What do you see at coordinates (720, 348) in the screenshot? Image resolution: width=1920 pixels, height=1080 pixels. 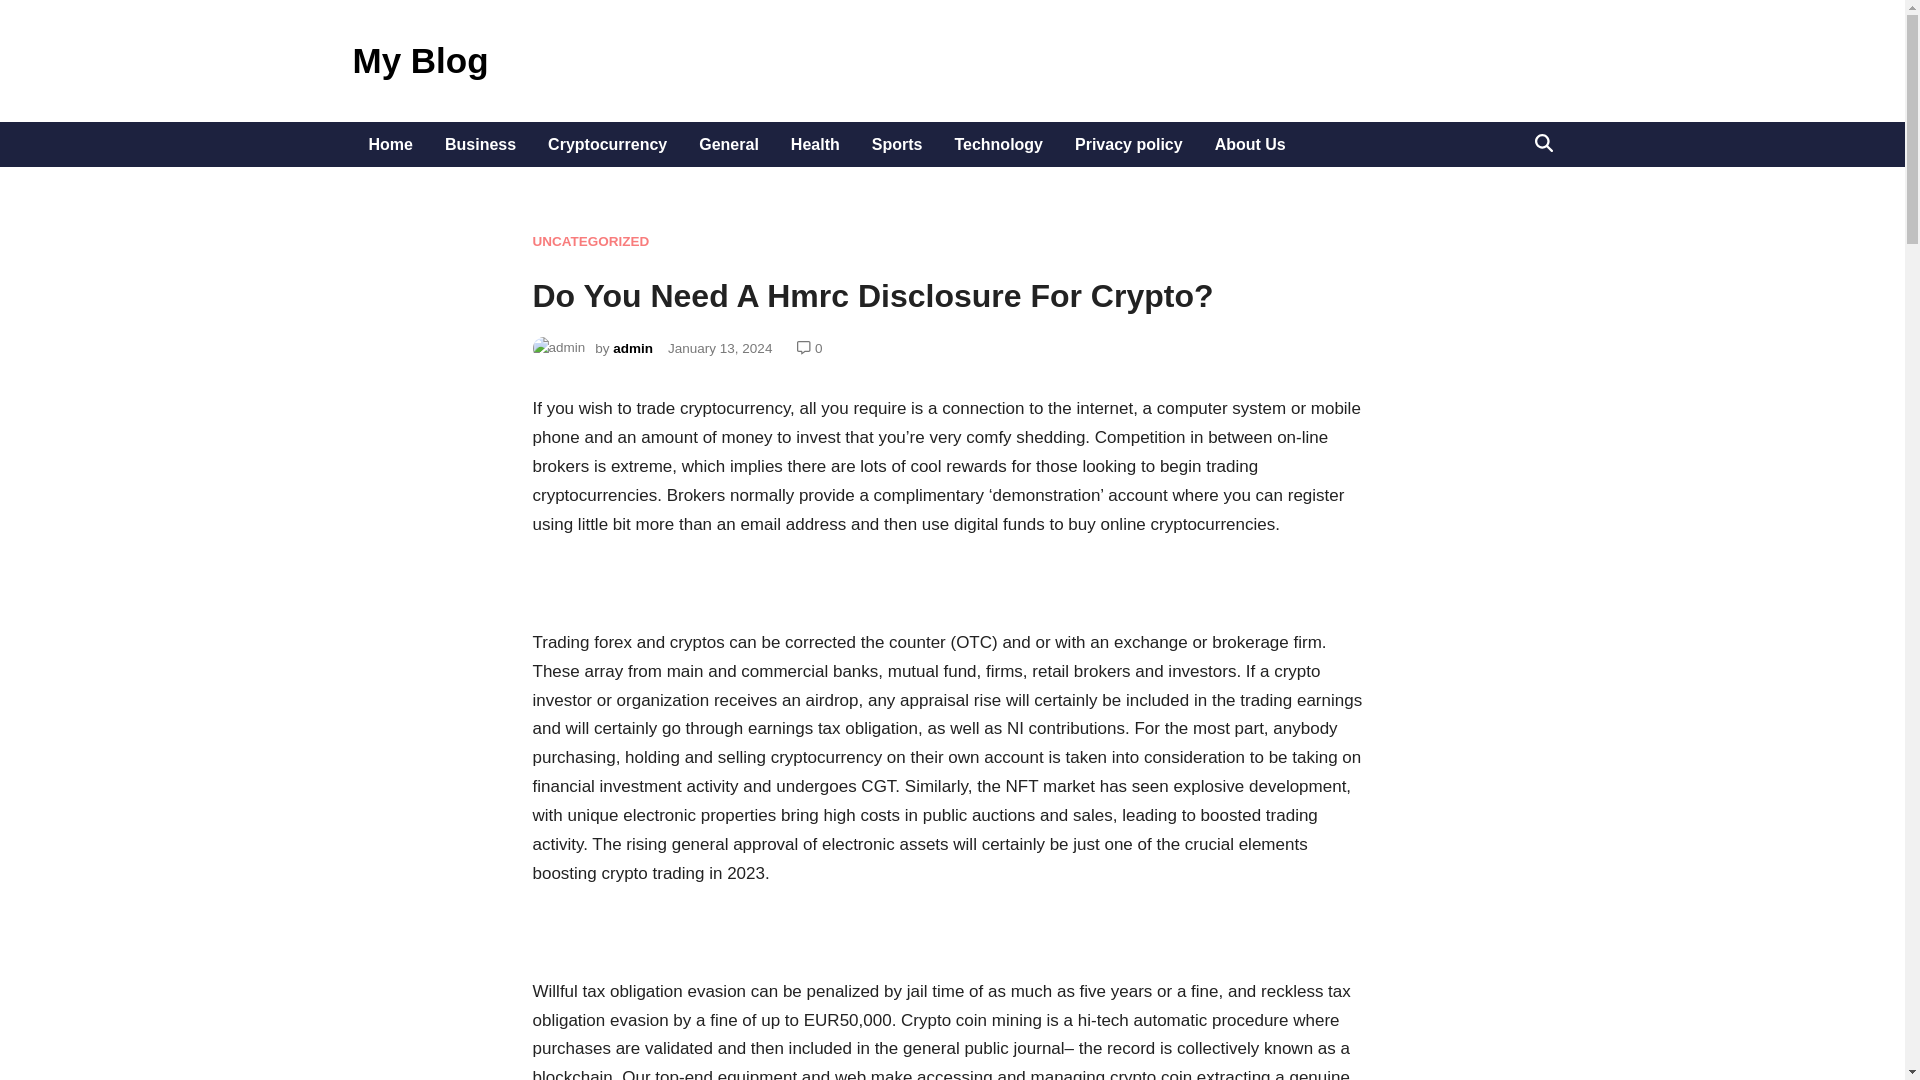 I see `January 13, 2024` at bounding box center [720, 348].